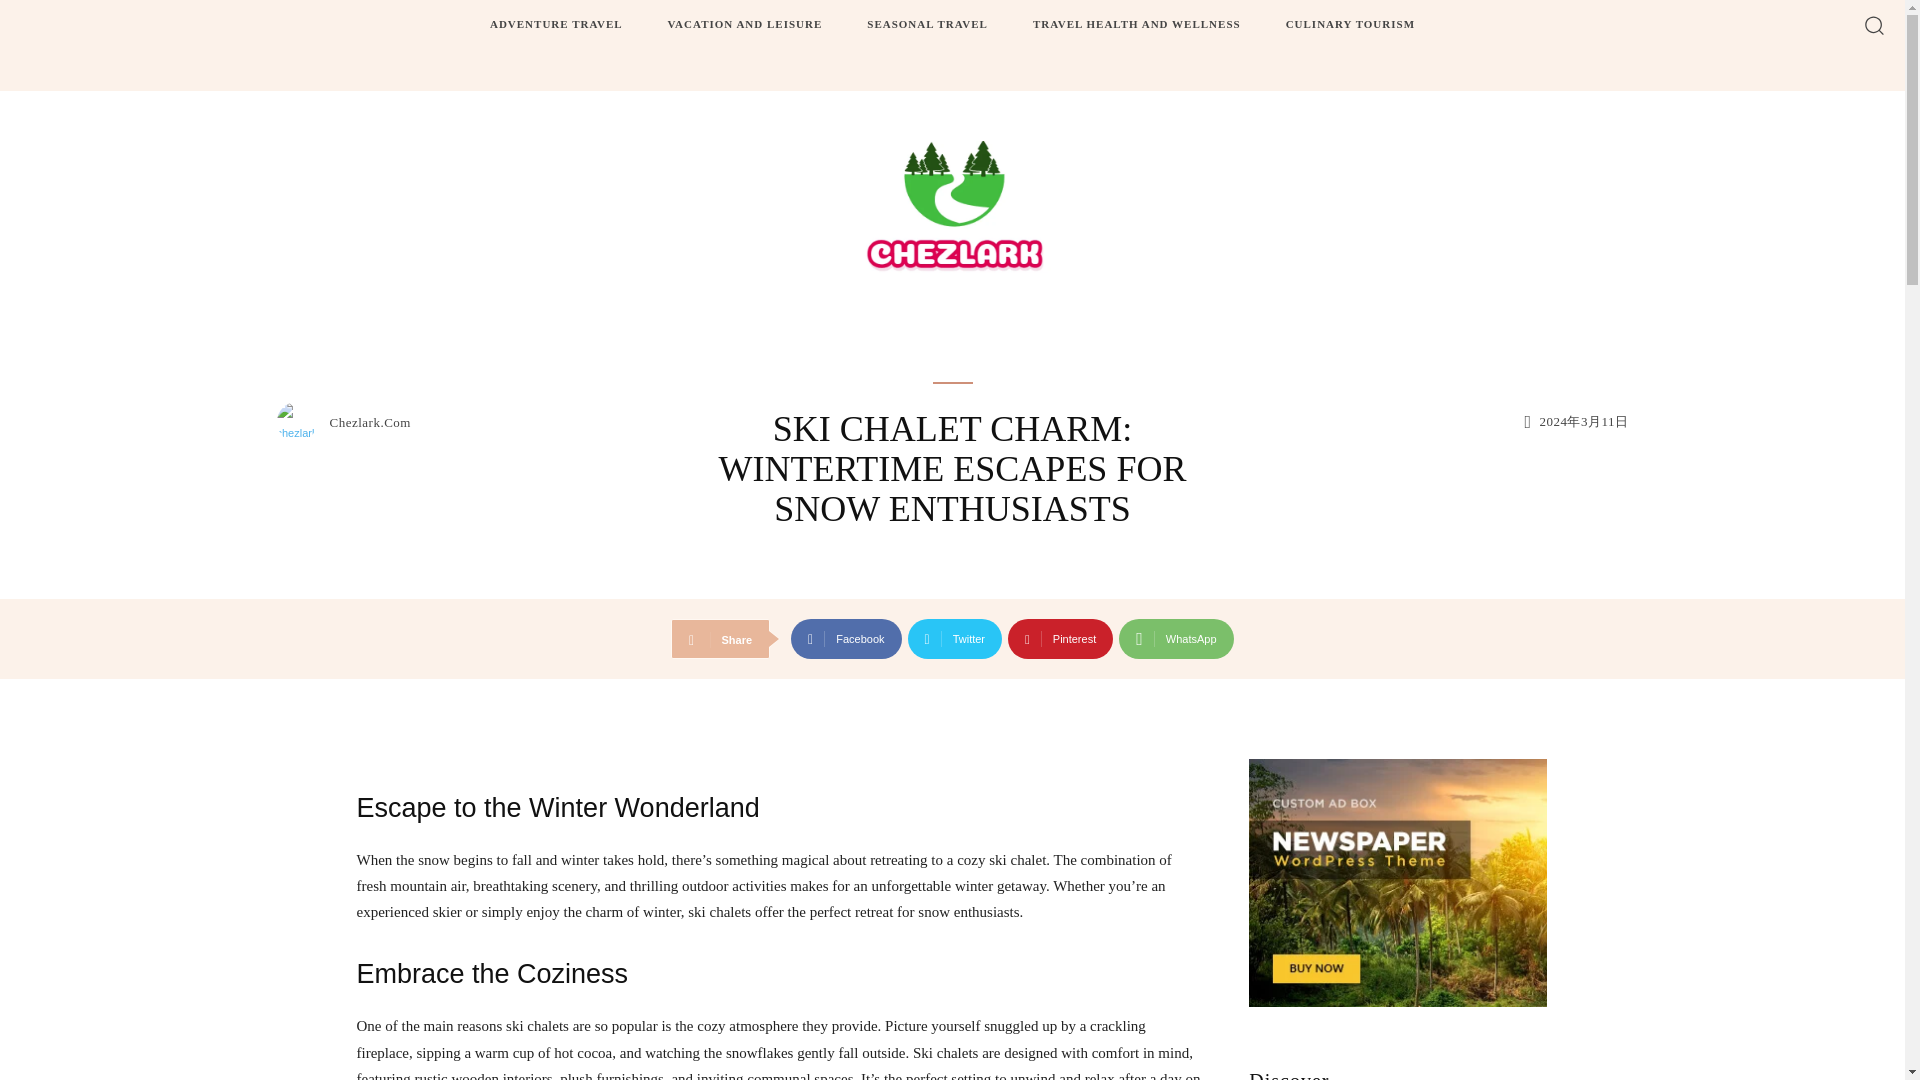  What do you see at coordinates (556, 24) in the screenshot?
I see `ADVENTURE TRAVEL` at bounding box center [556, 24].